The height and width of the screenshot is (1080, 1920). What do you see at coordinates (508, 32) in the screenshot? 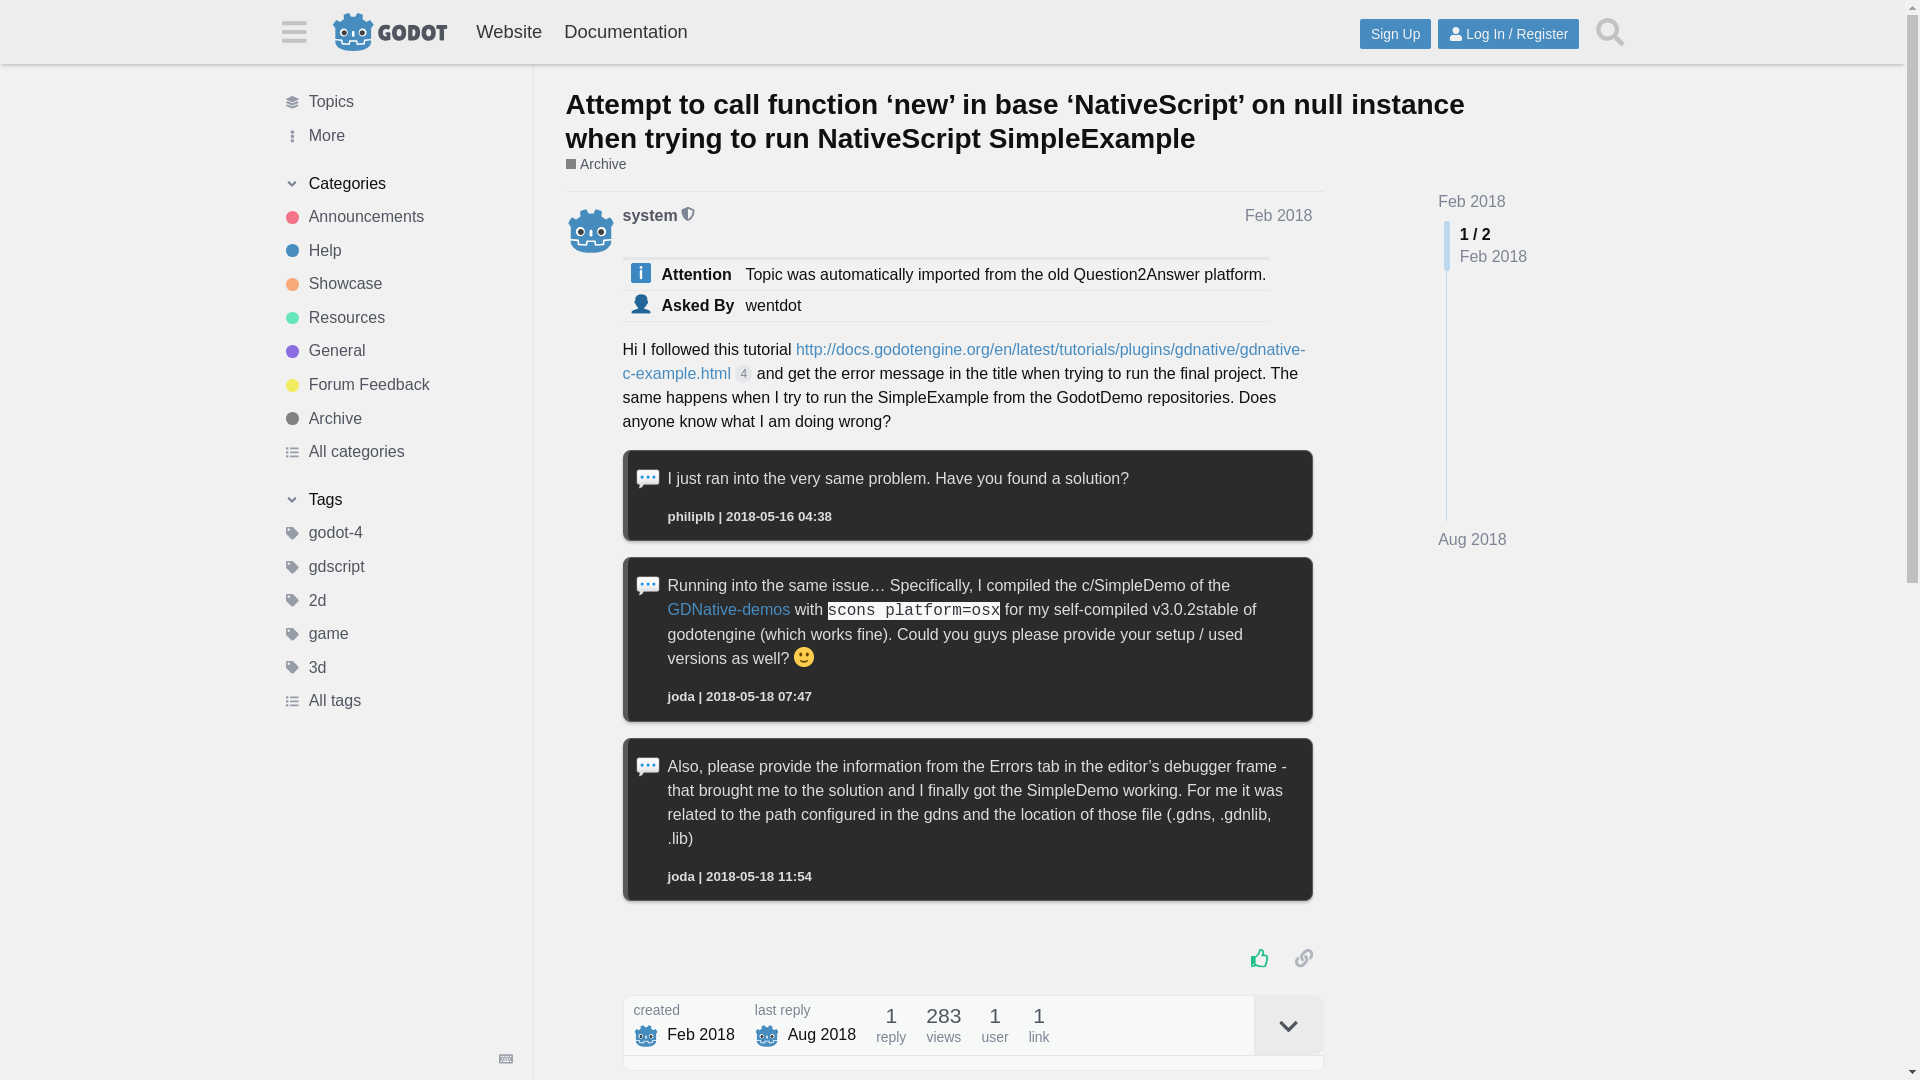
I see `Website` at bounding box center [508, 32].